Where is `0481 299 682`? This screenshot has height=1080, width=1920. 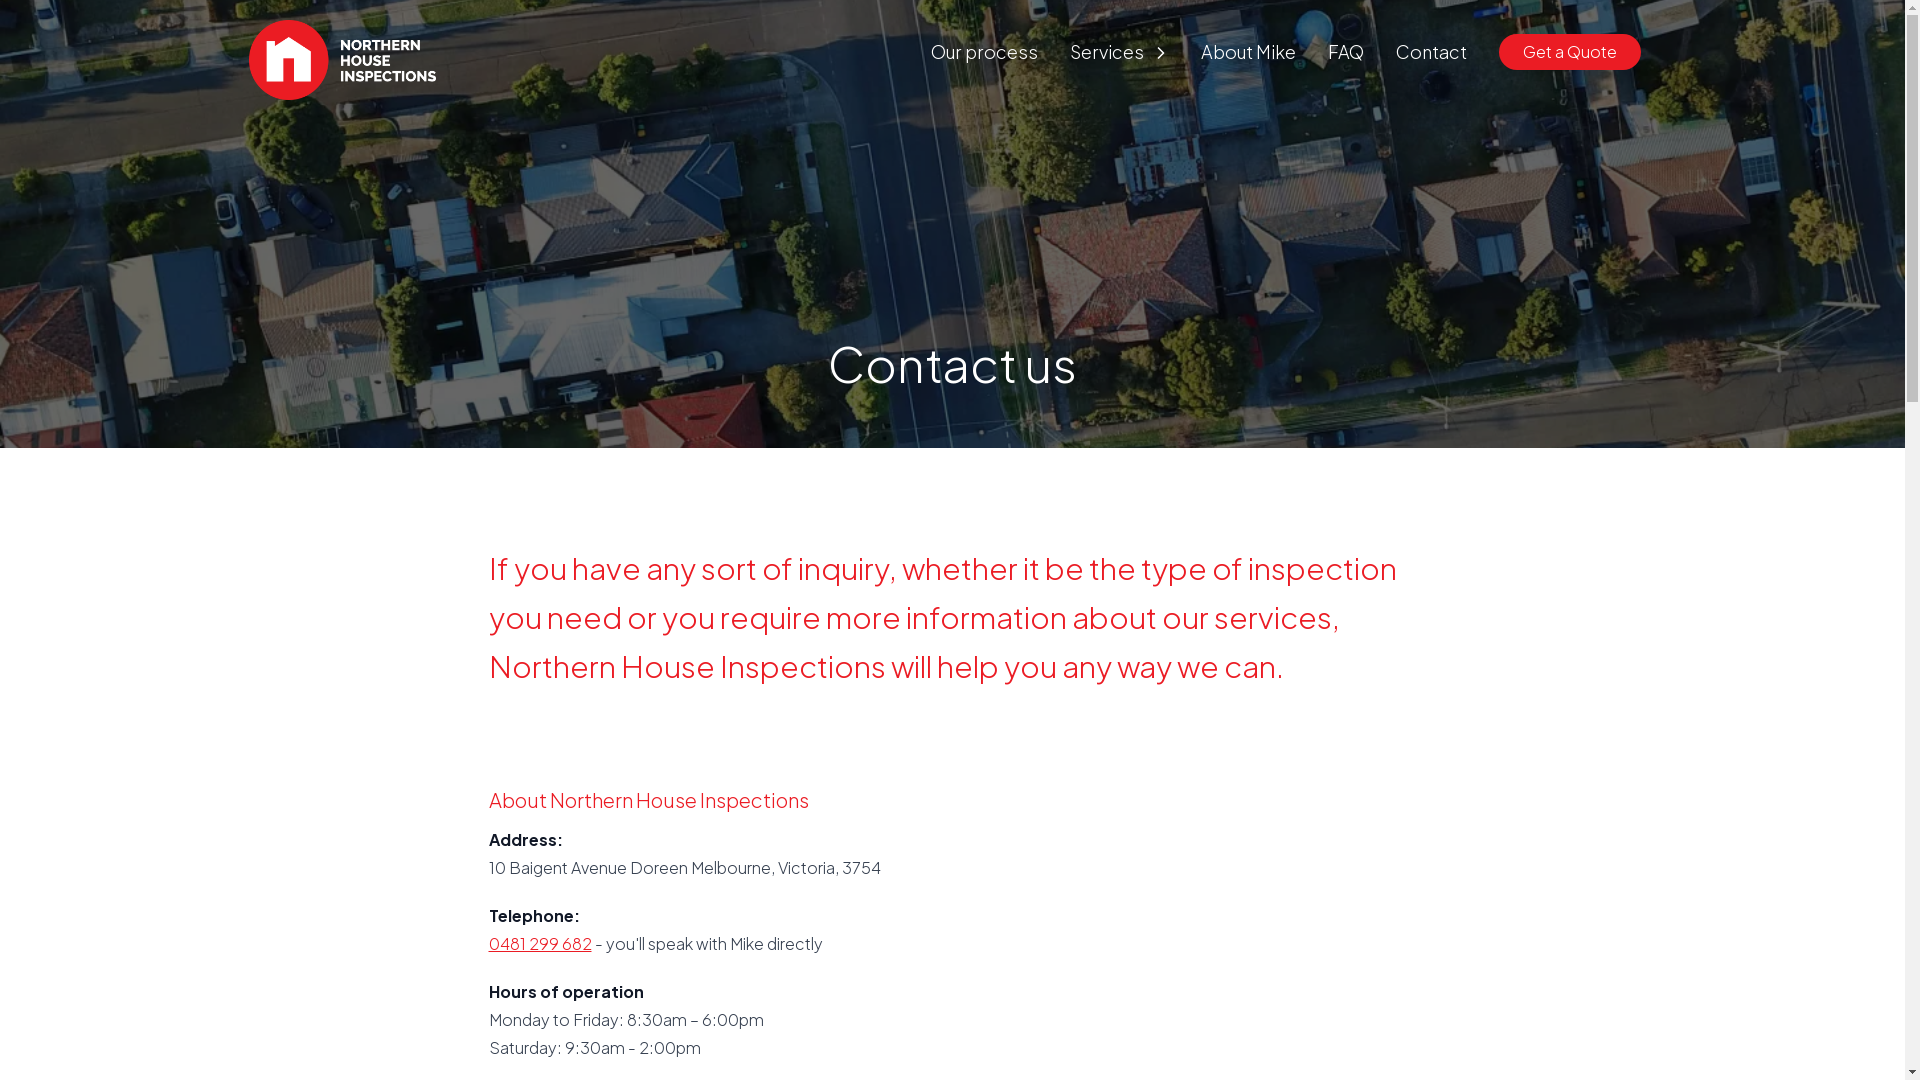
0481 299 682 is located at coordinates (540, 944).